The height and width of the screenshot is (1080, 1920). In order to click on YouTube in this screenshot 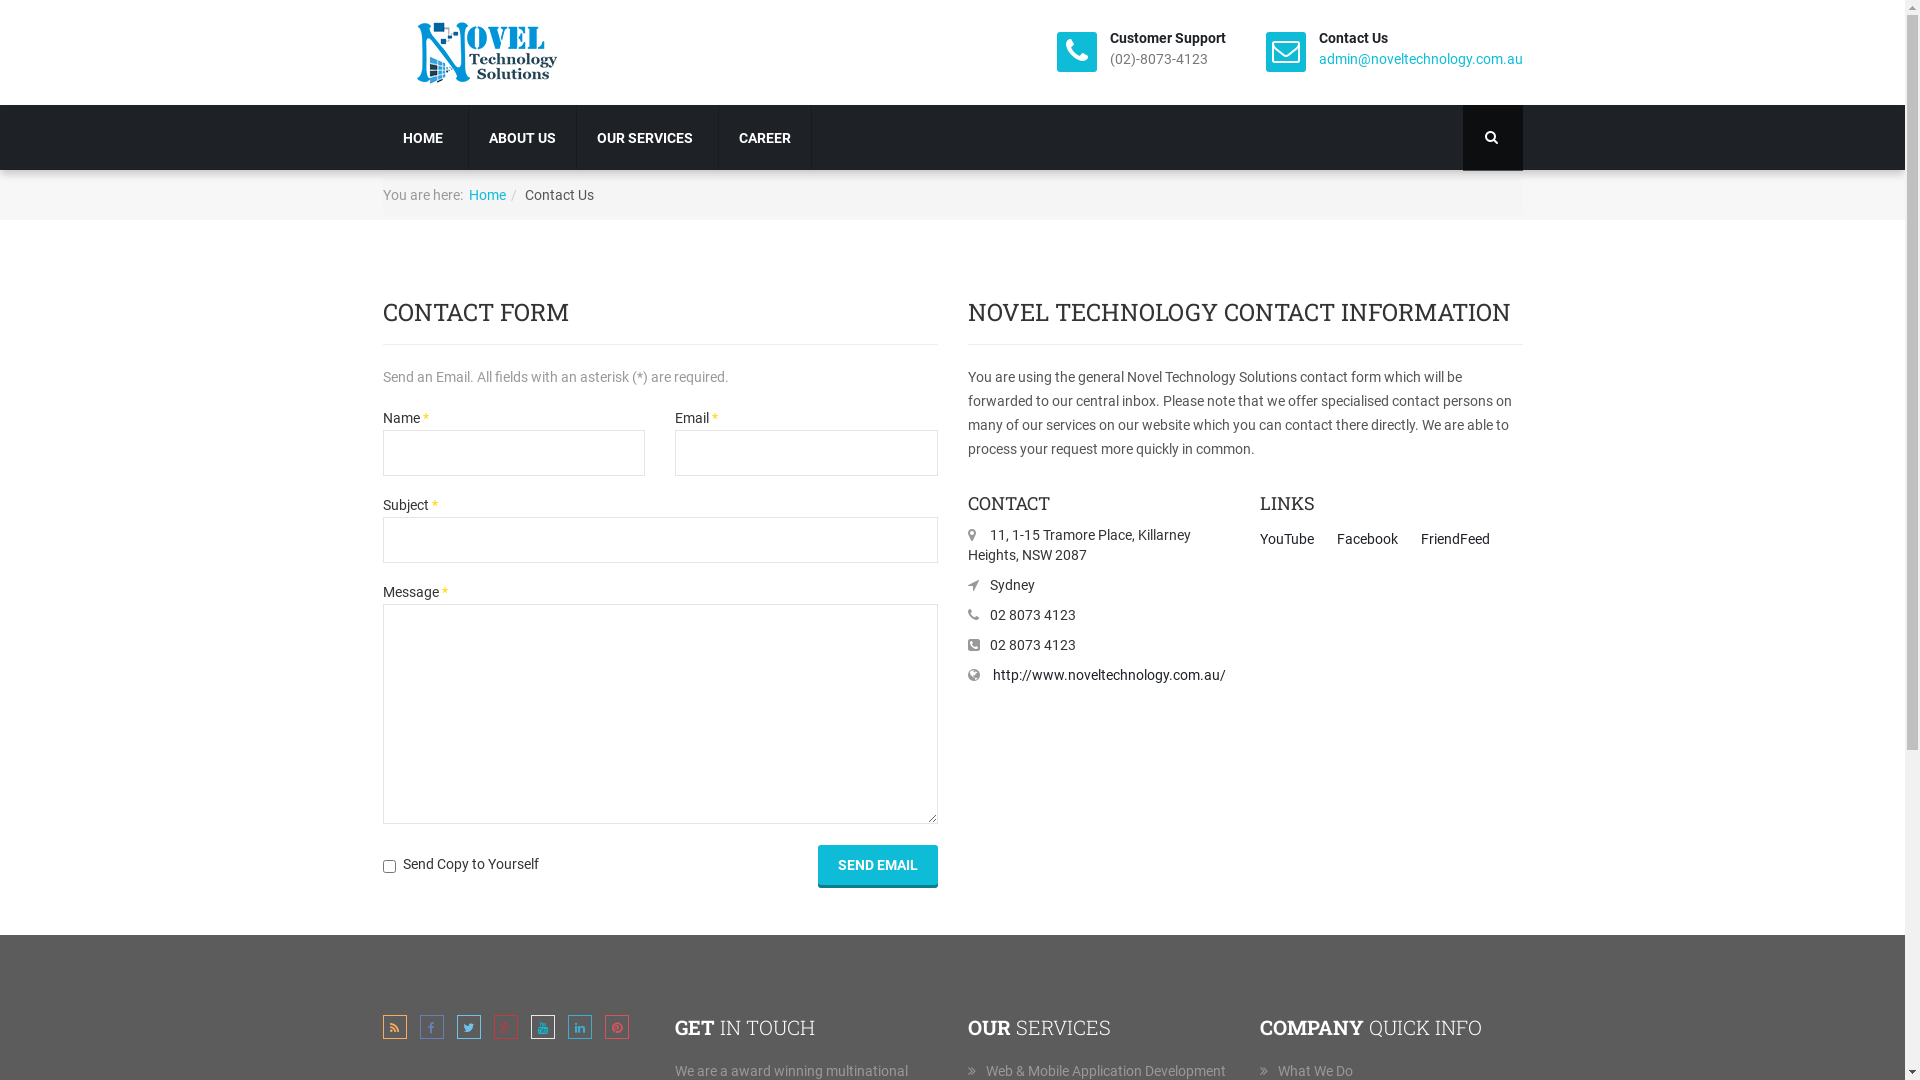, I will do `click(1287, 539)`.